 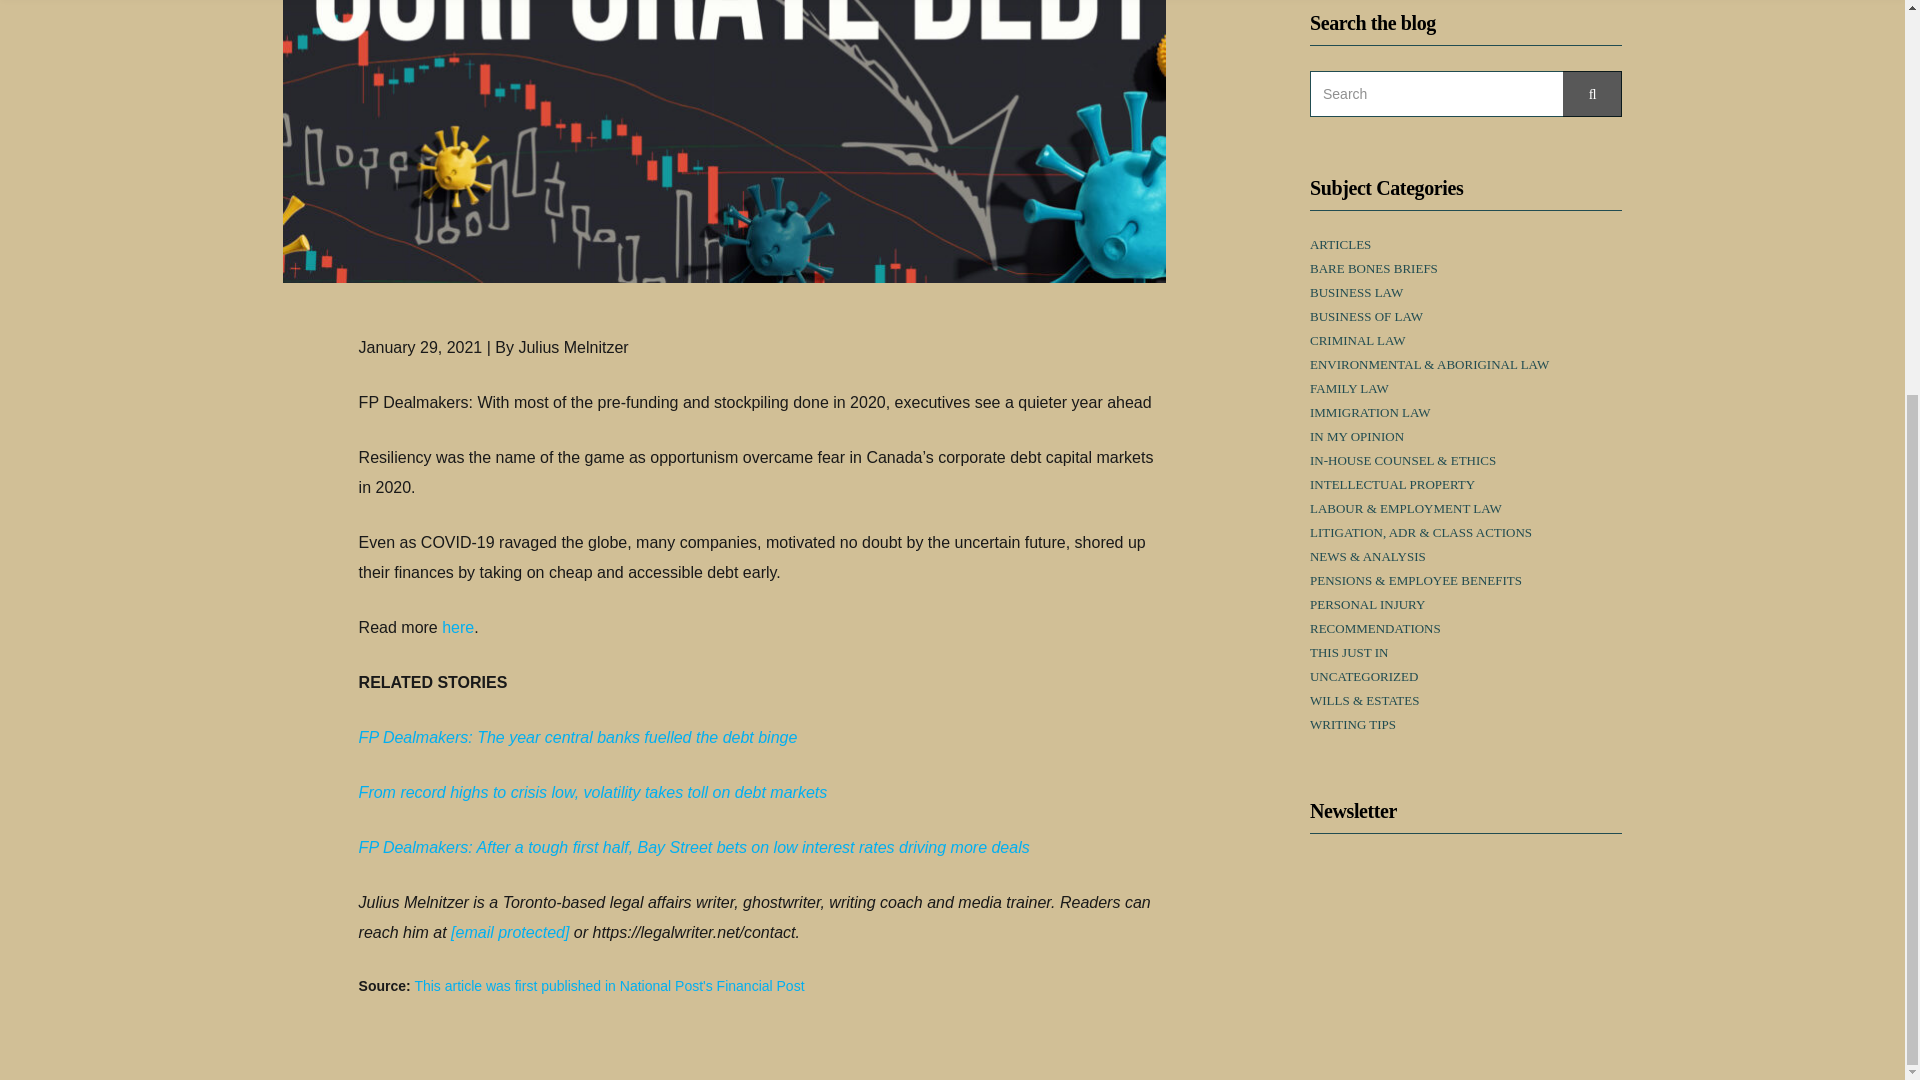 I want to click on BUSINESS OF LAW, so click(x=1366, y=316).